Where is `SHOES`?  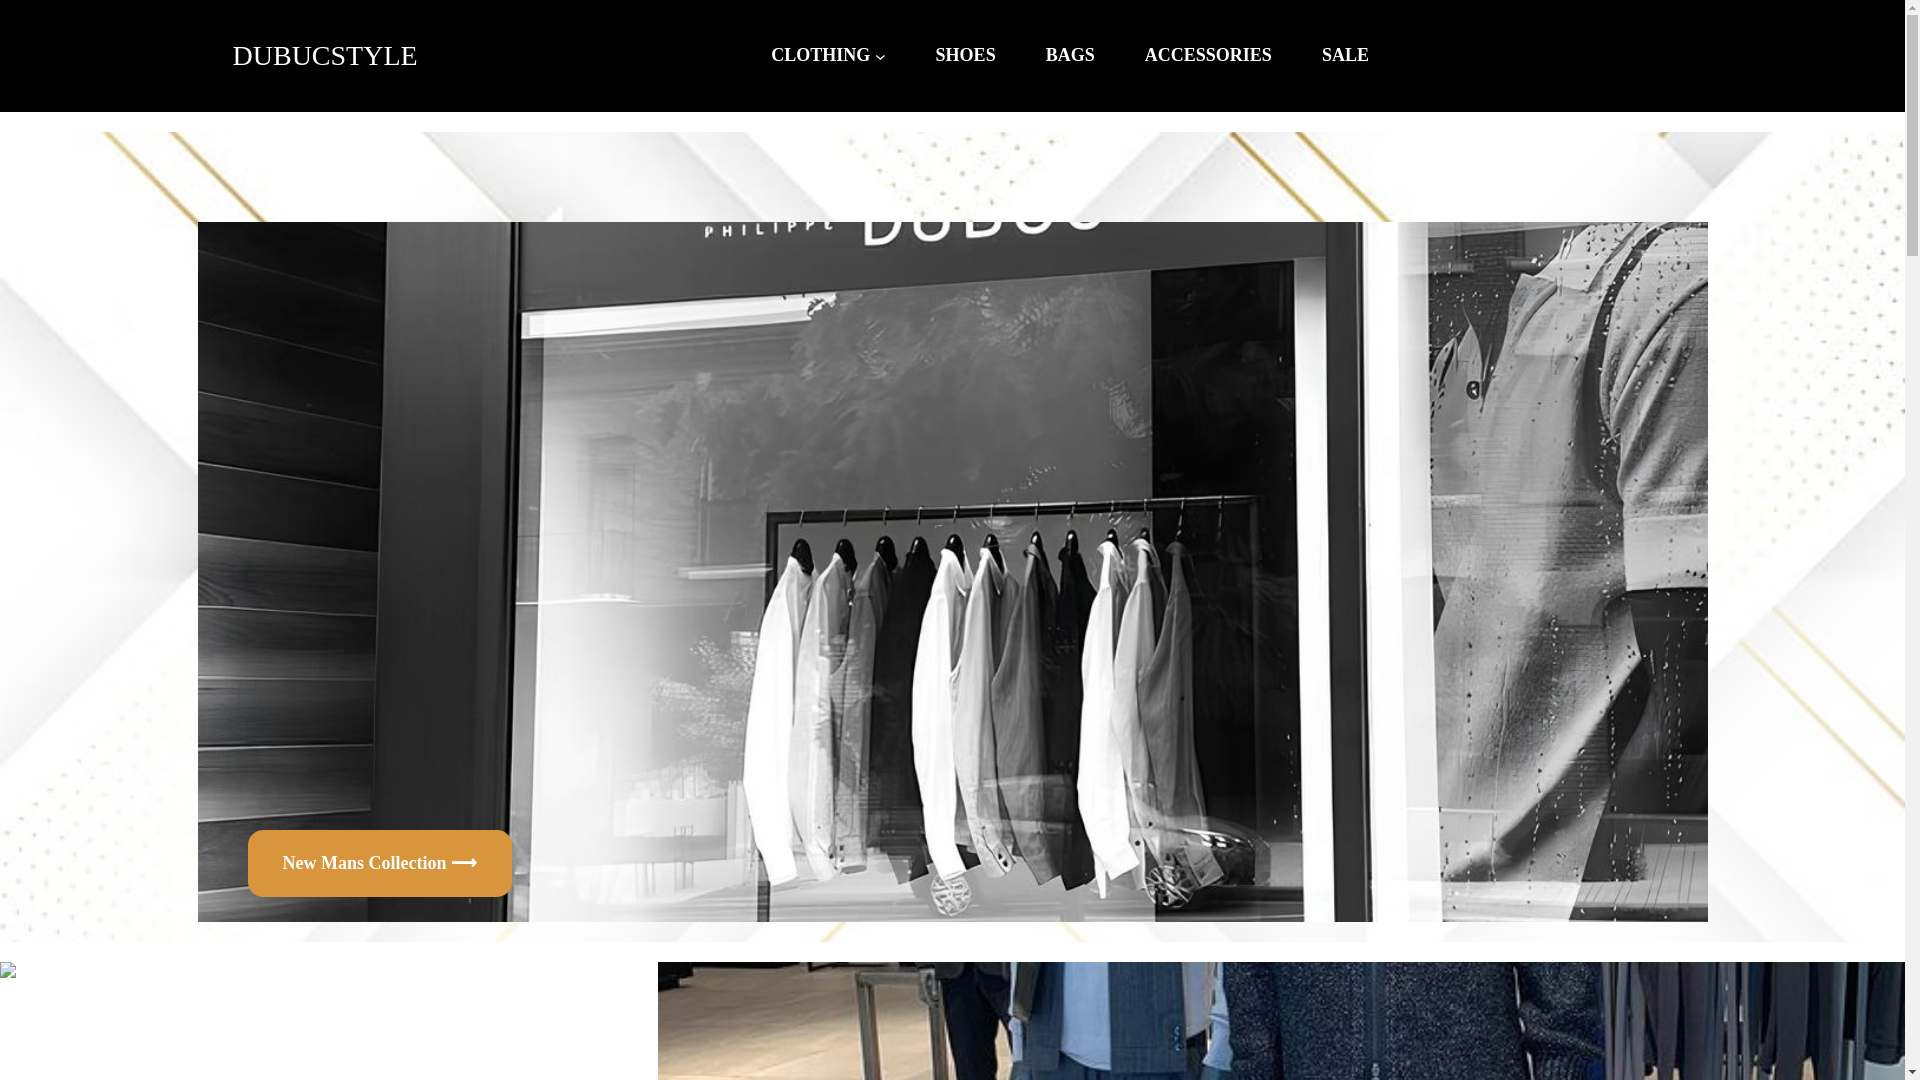
SHOES is located at coordinates (966, 56).